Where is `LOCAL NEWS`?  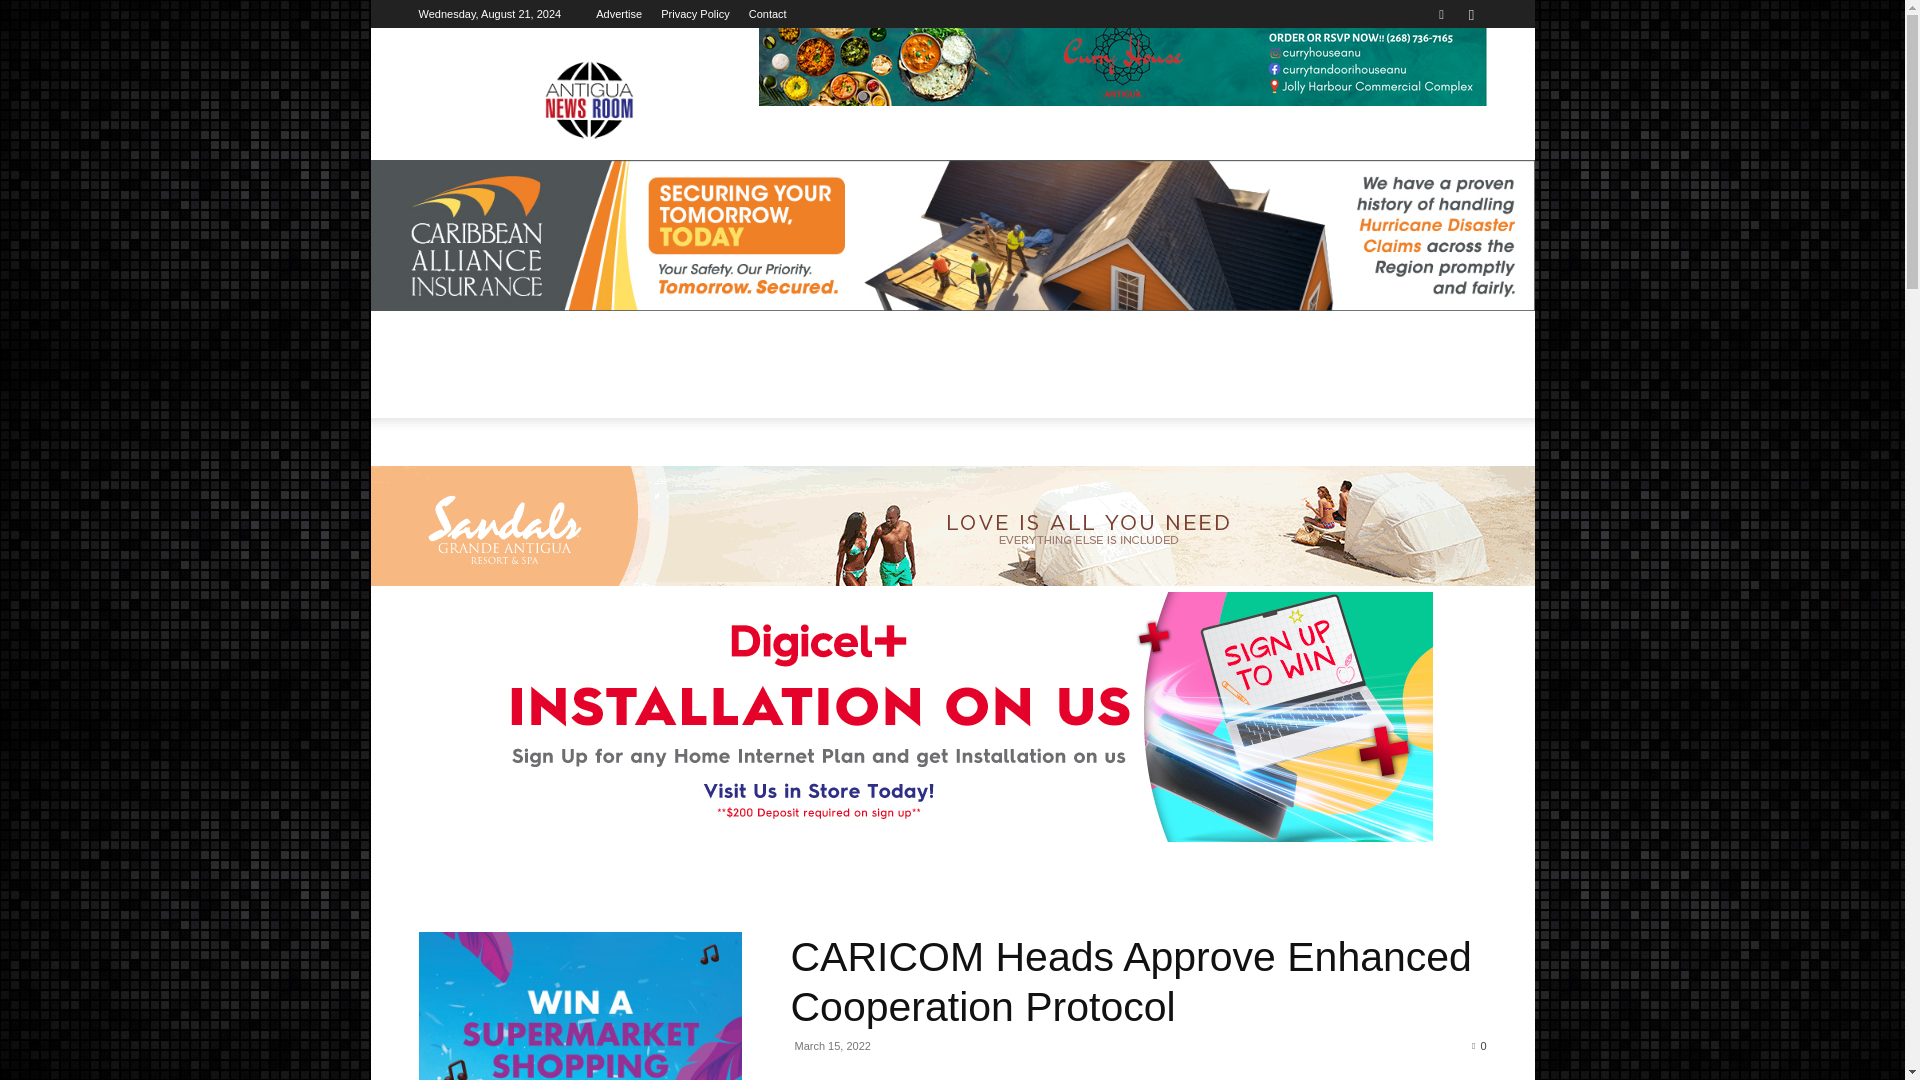
LOCAL NEWS is located at coordinates (548, 378).